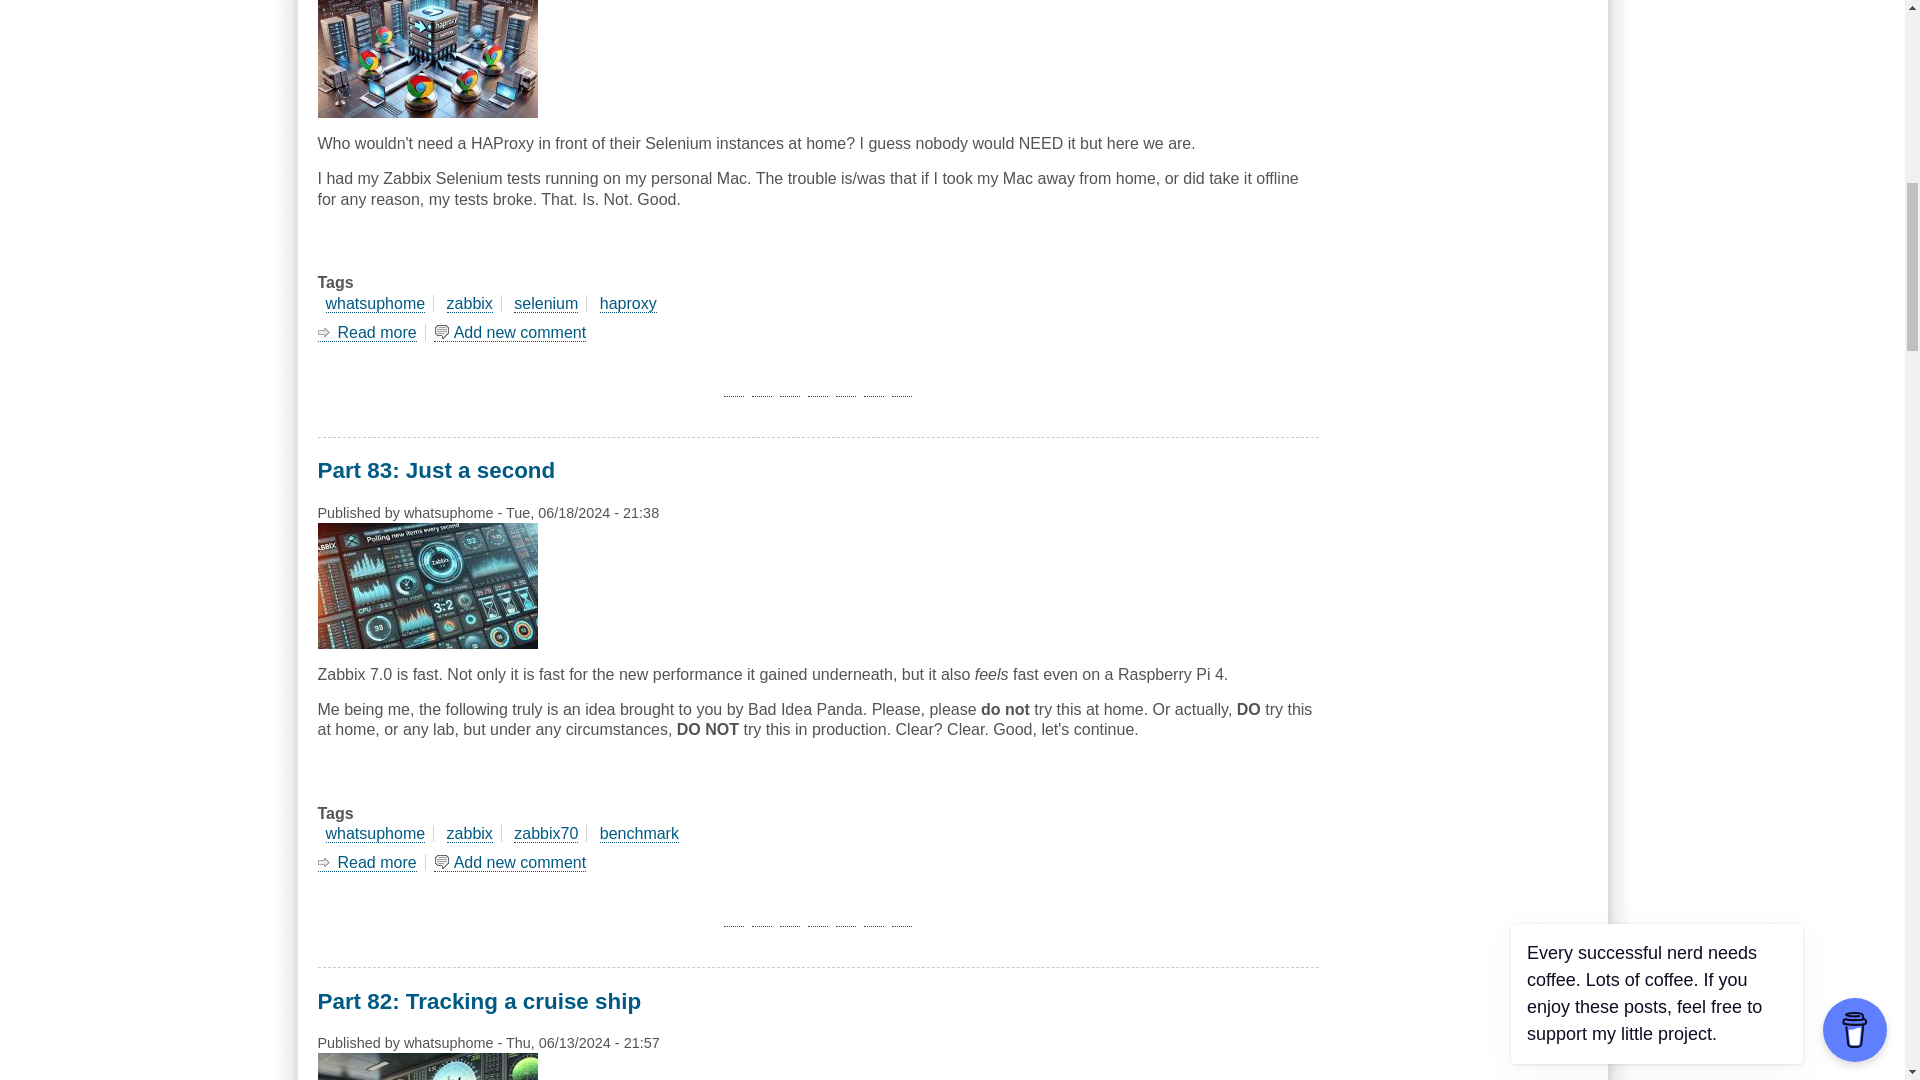 This screenshot has height=1080, width=1920. What do you see at coordinates (734, 386) in the screenshot?
I see `Share to Facebook` at bounding box center [734, 386].